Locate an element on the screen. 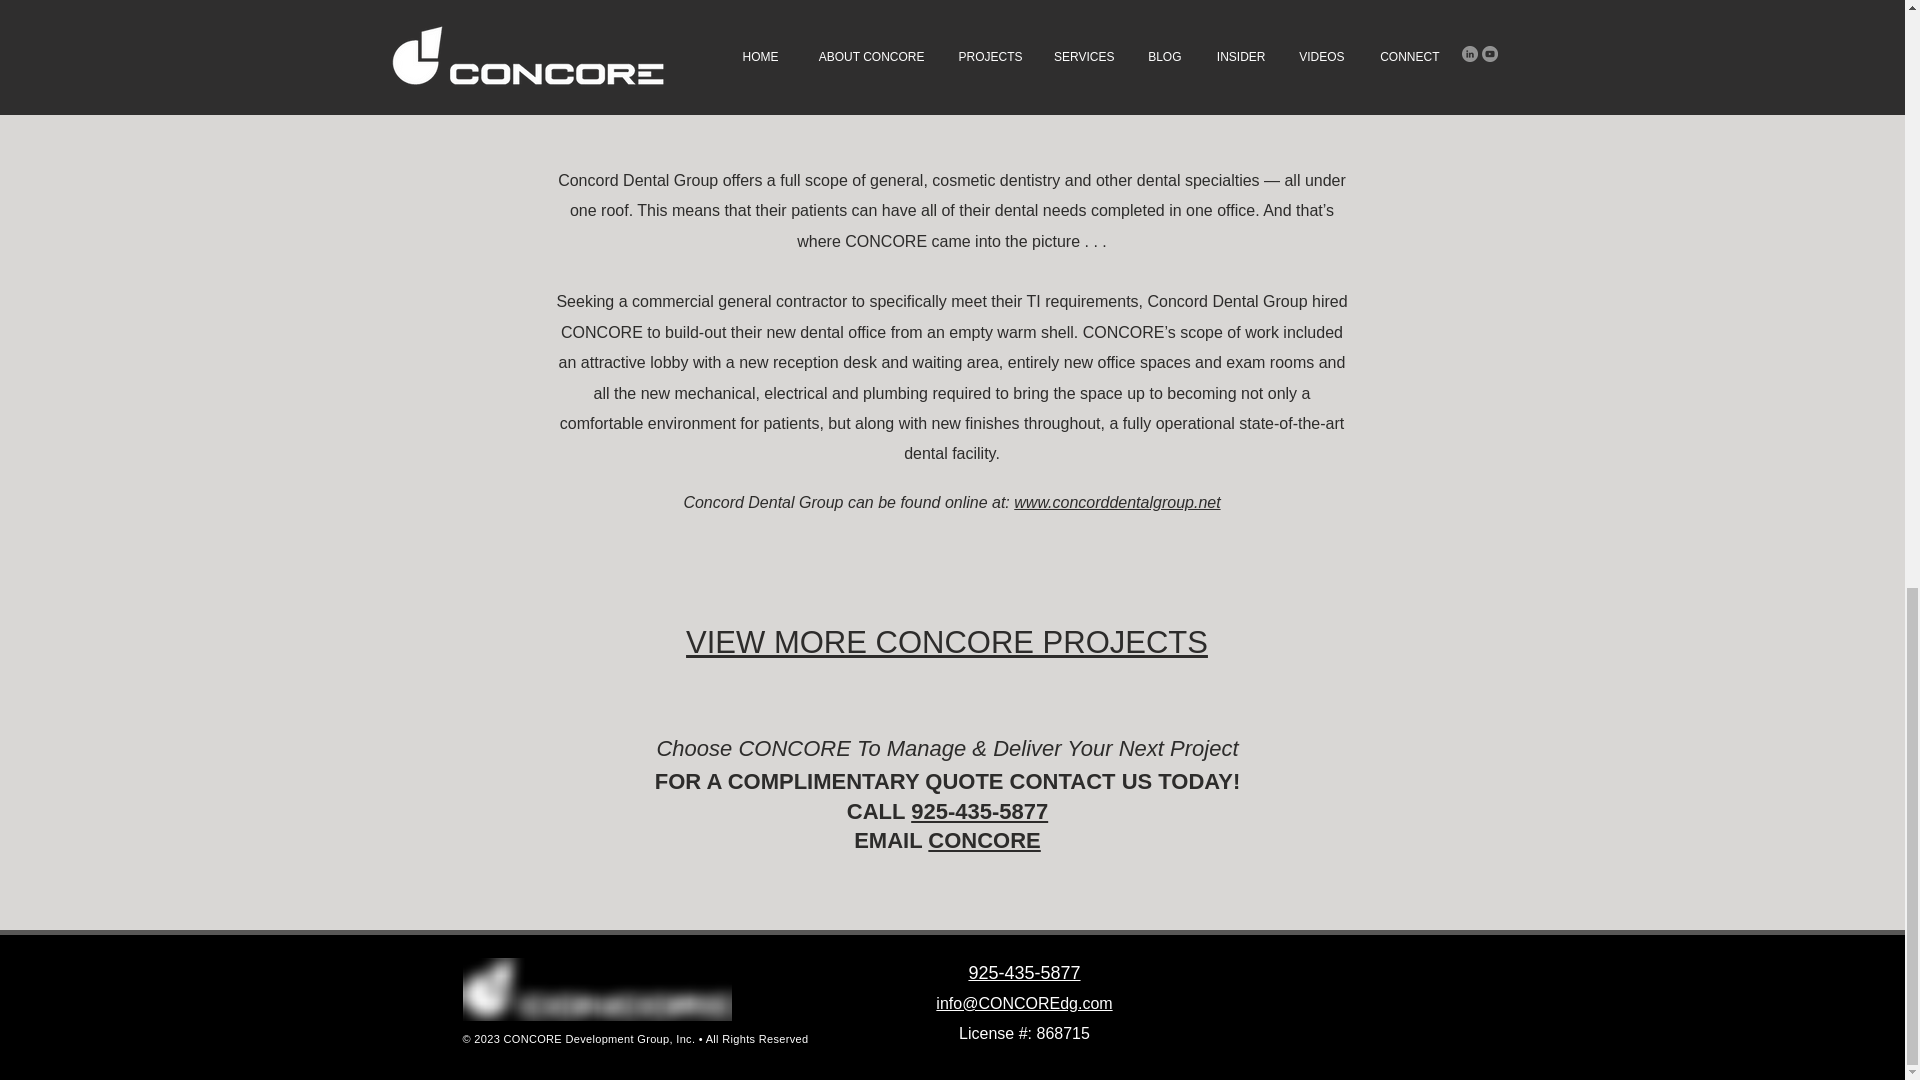 The image size is (1920, 1080). VIEW MORE CONCORE PROJECTS is located at coordinates (946, 642).